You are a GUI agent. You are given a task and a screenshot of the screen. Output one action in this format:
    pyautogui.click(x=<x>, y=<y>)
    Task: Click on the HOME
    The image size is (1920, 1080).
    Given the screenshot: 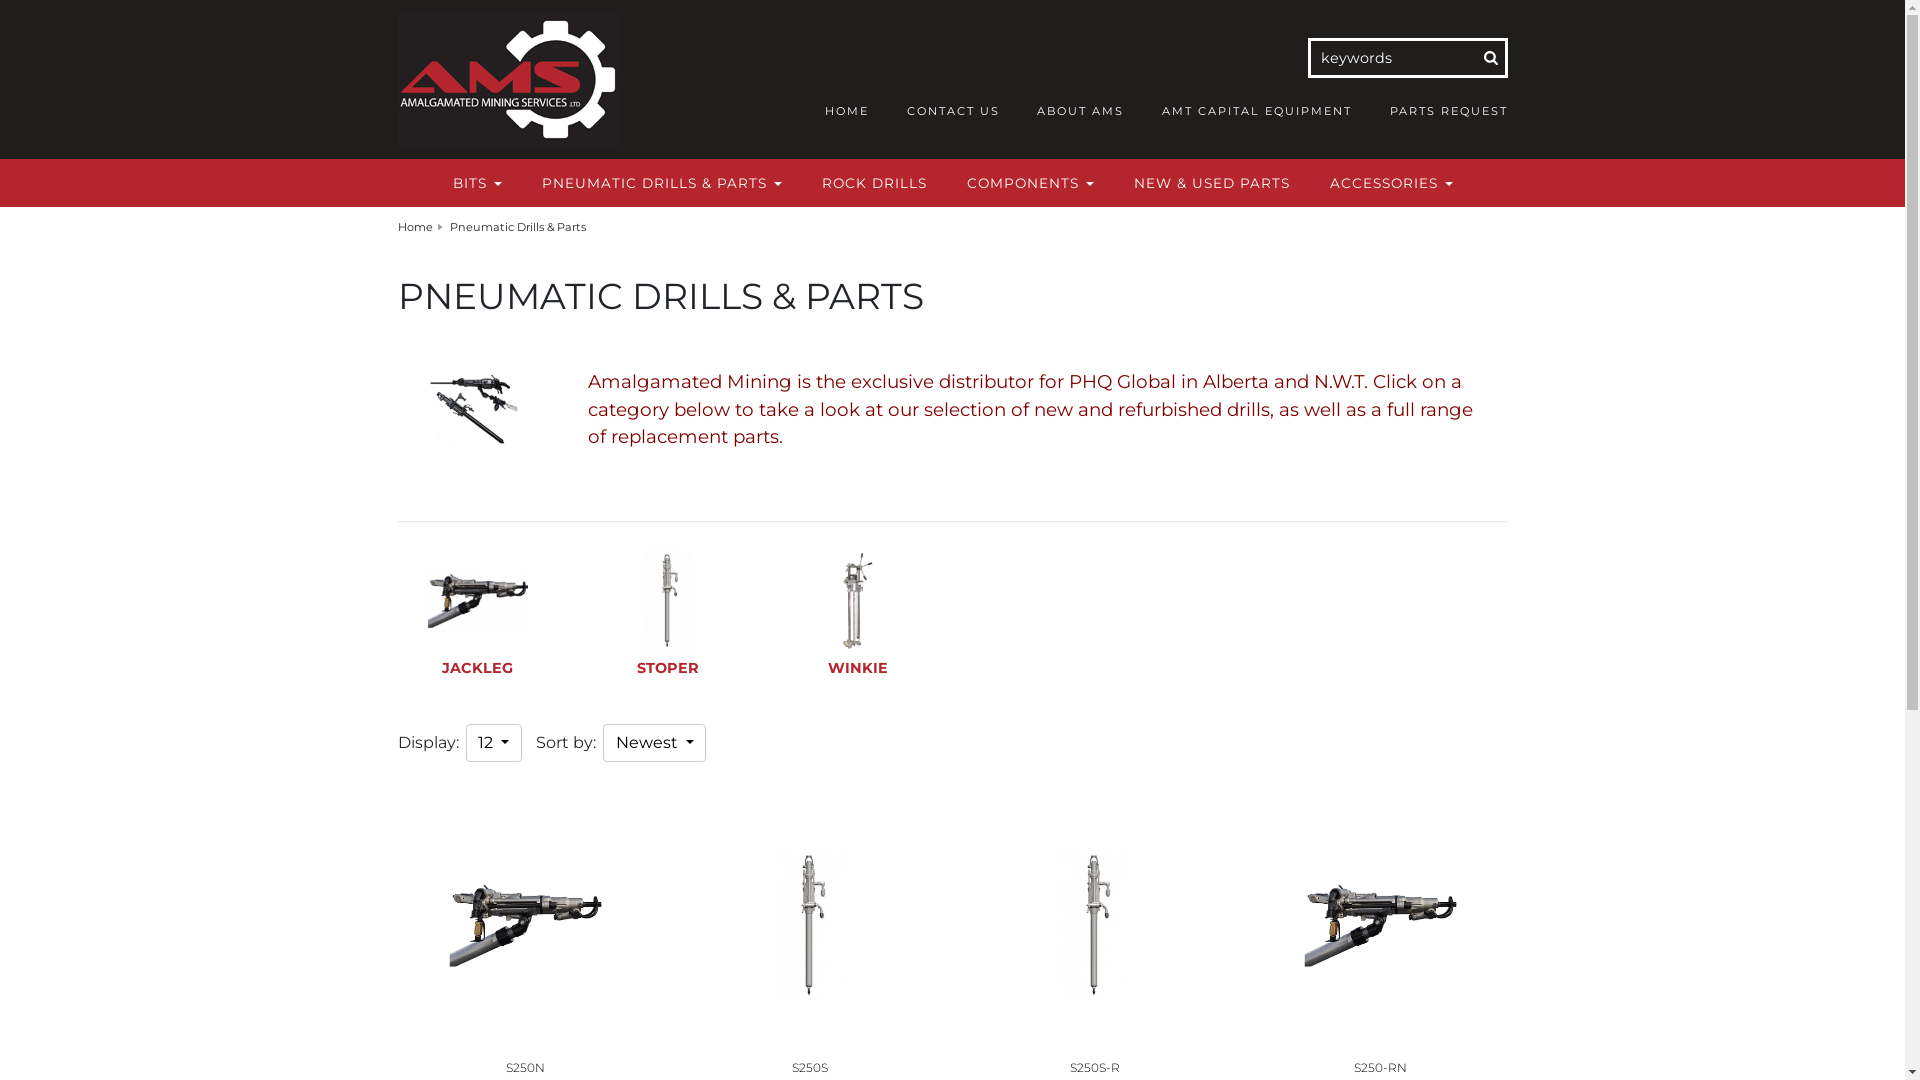 What is the action you would take?
    pyautogui.click(x=847, y=111)
    